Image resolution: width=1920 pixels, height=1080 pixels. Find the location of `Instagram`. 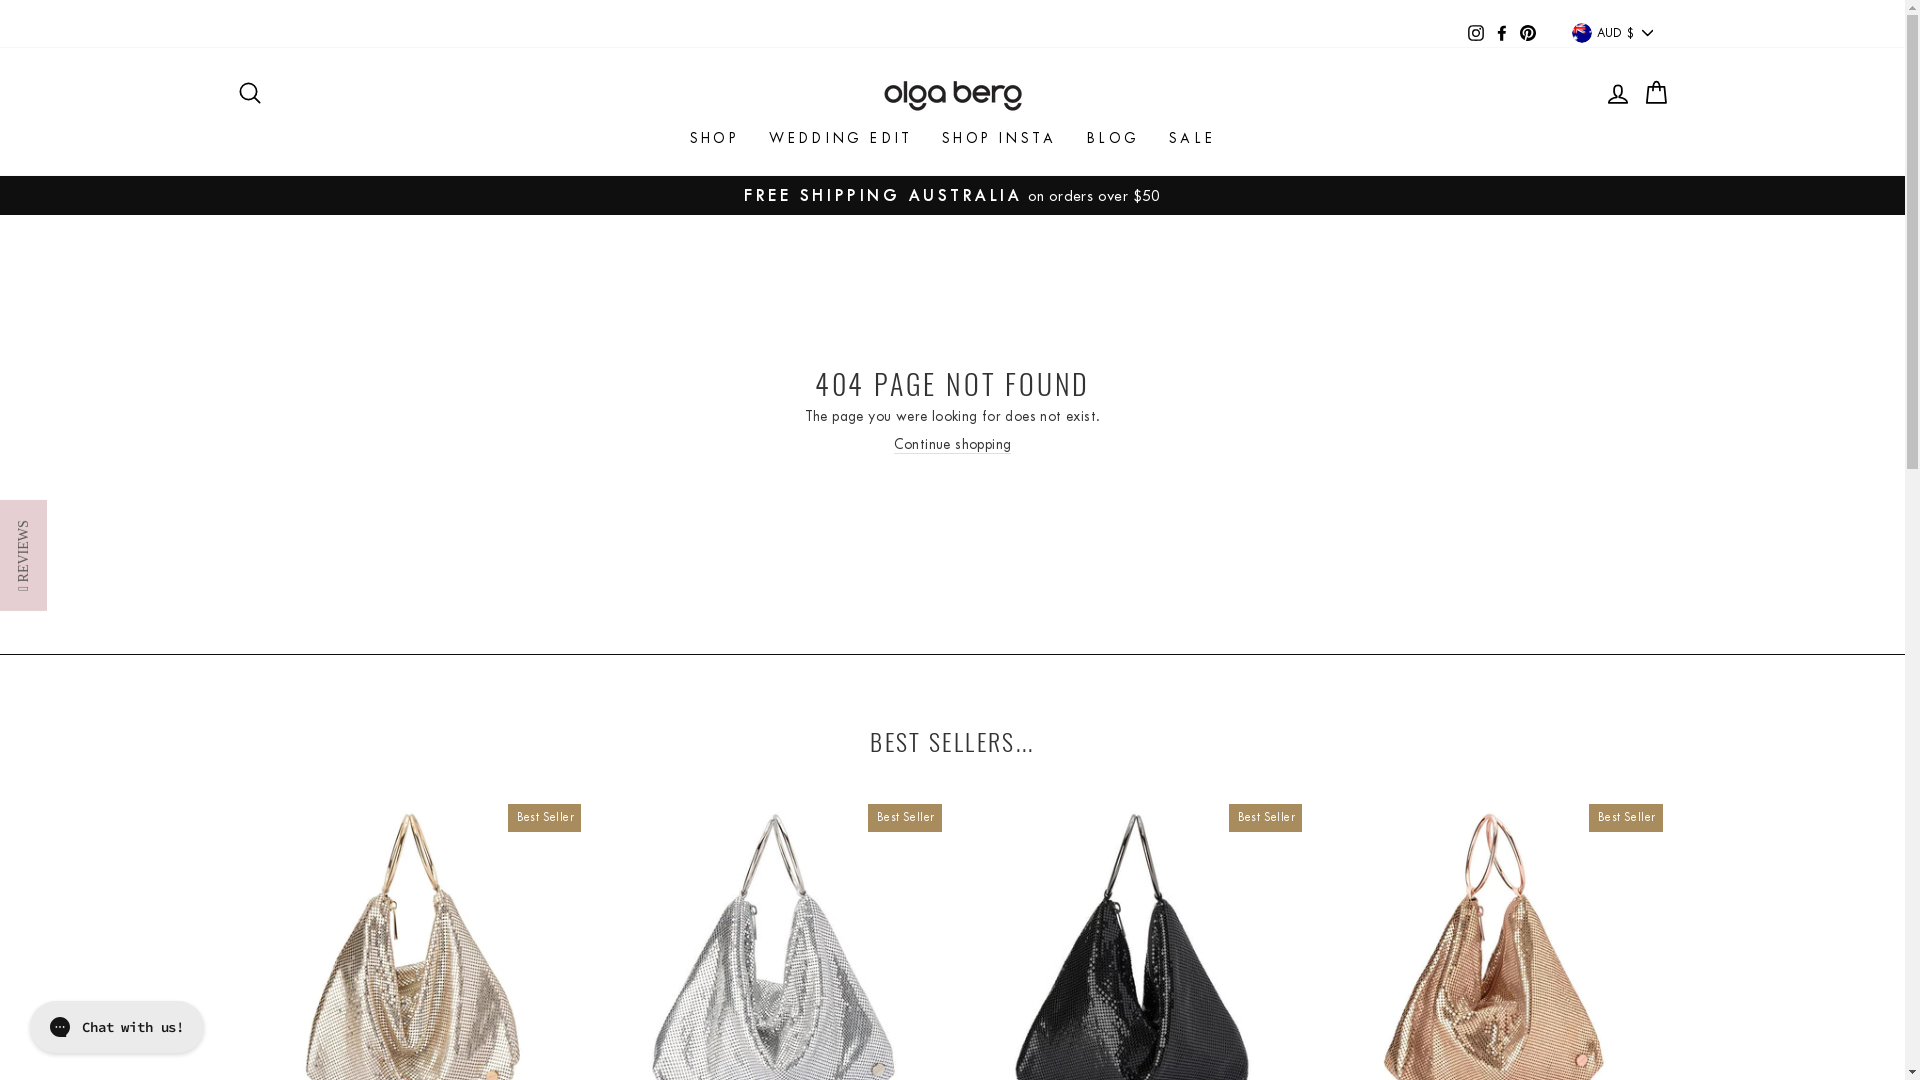

Instagram is located at coordinates (1476, 33).